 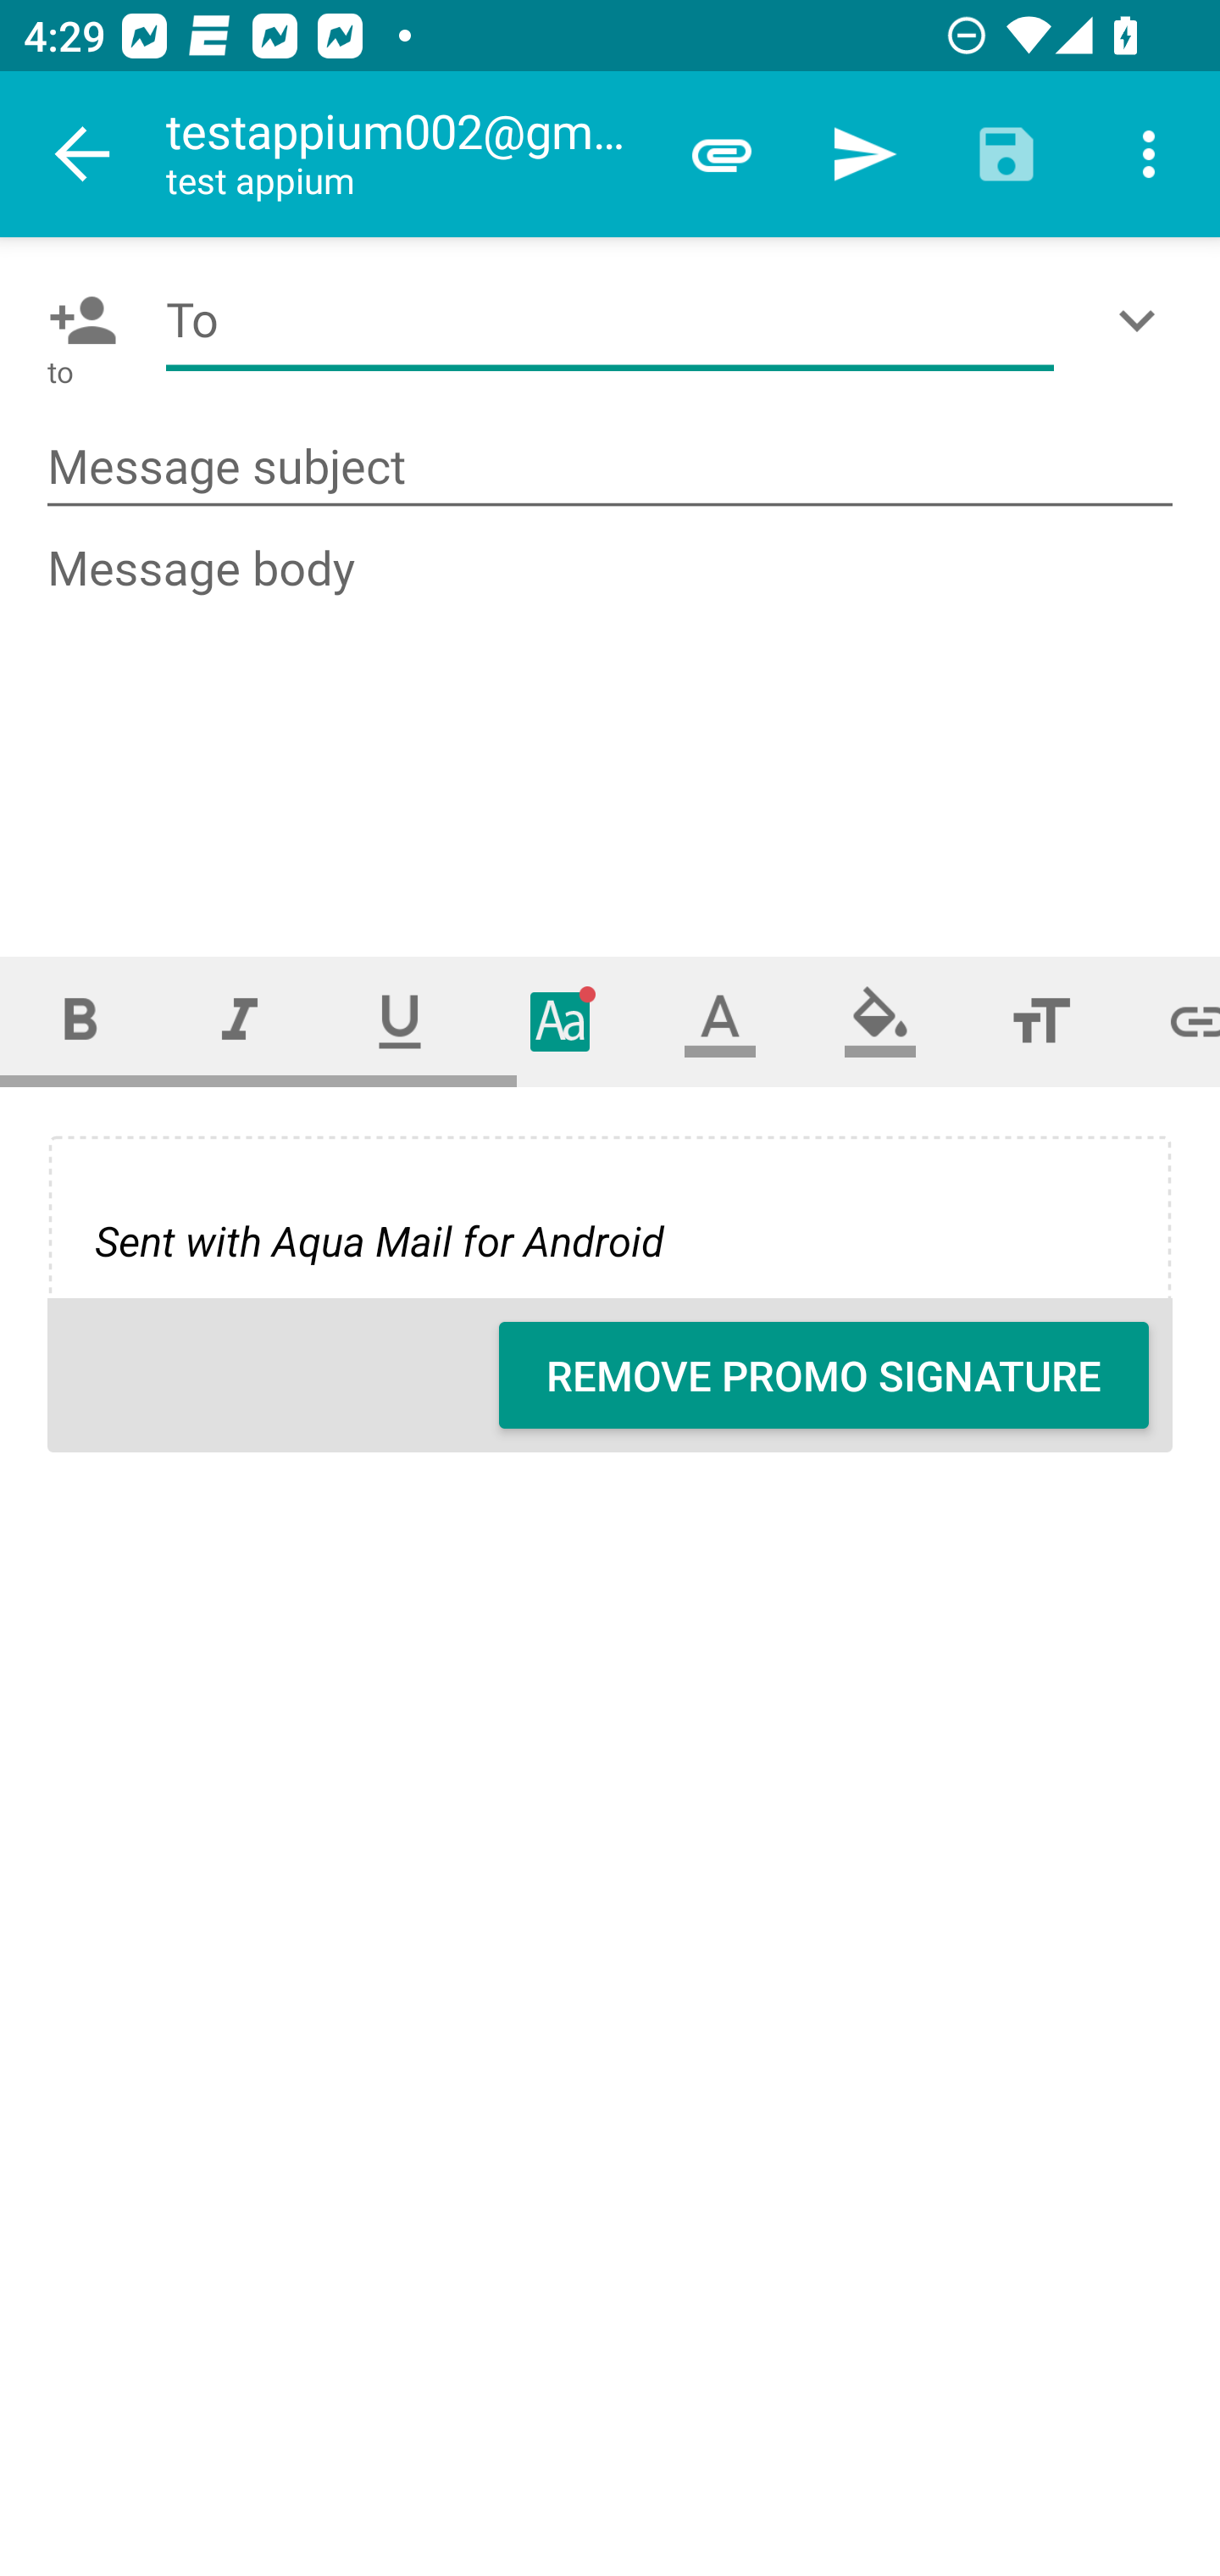 I want to click on REMOVE PROMO SIGNATURE, so click(x=823, y=1375).